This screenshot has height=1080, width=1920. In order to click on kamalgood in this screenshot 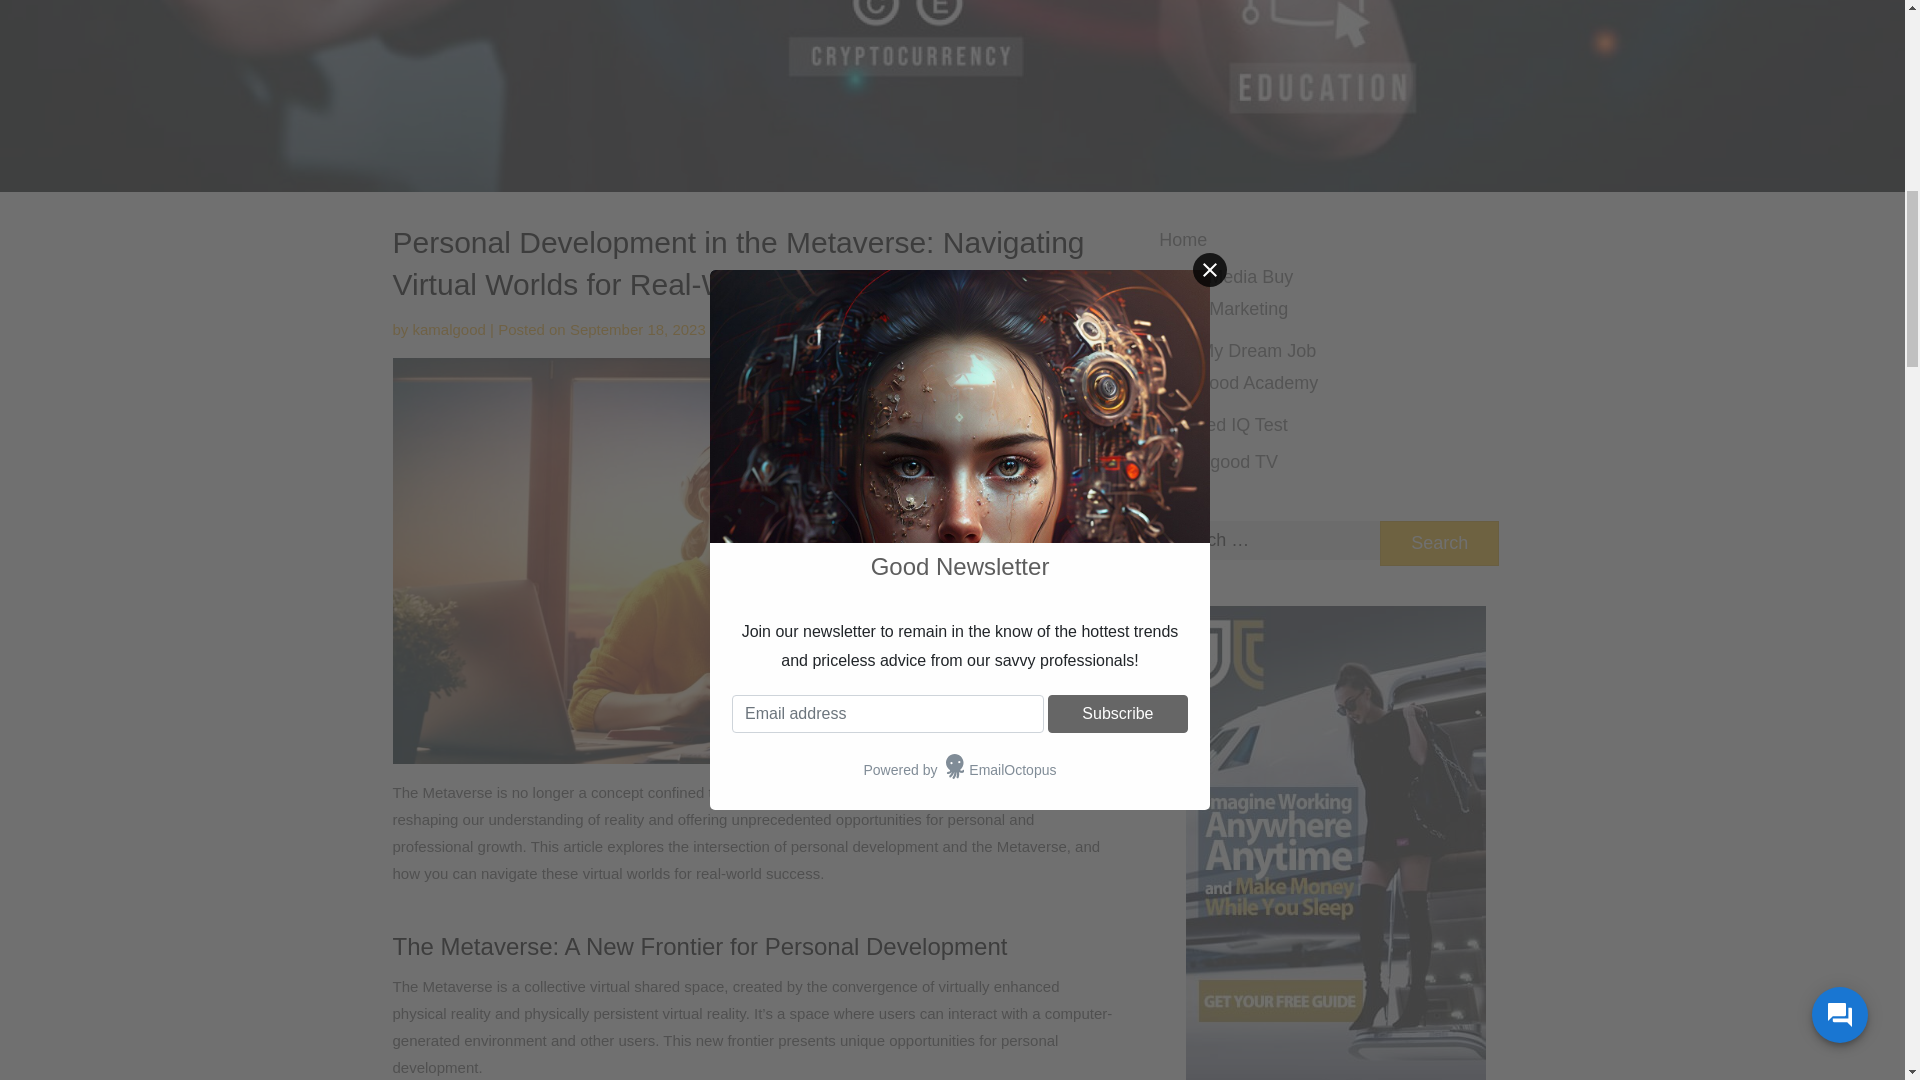, I will do `click(448, 329)`.